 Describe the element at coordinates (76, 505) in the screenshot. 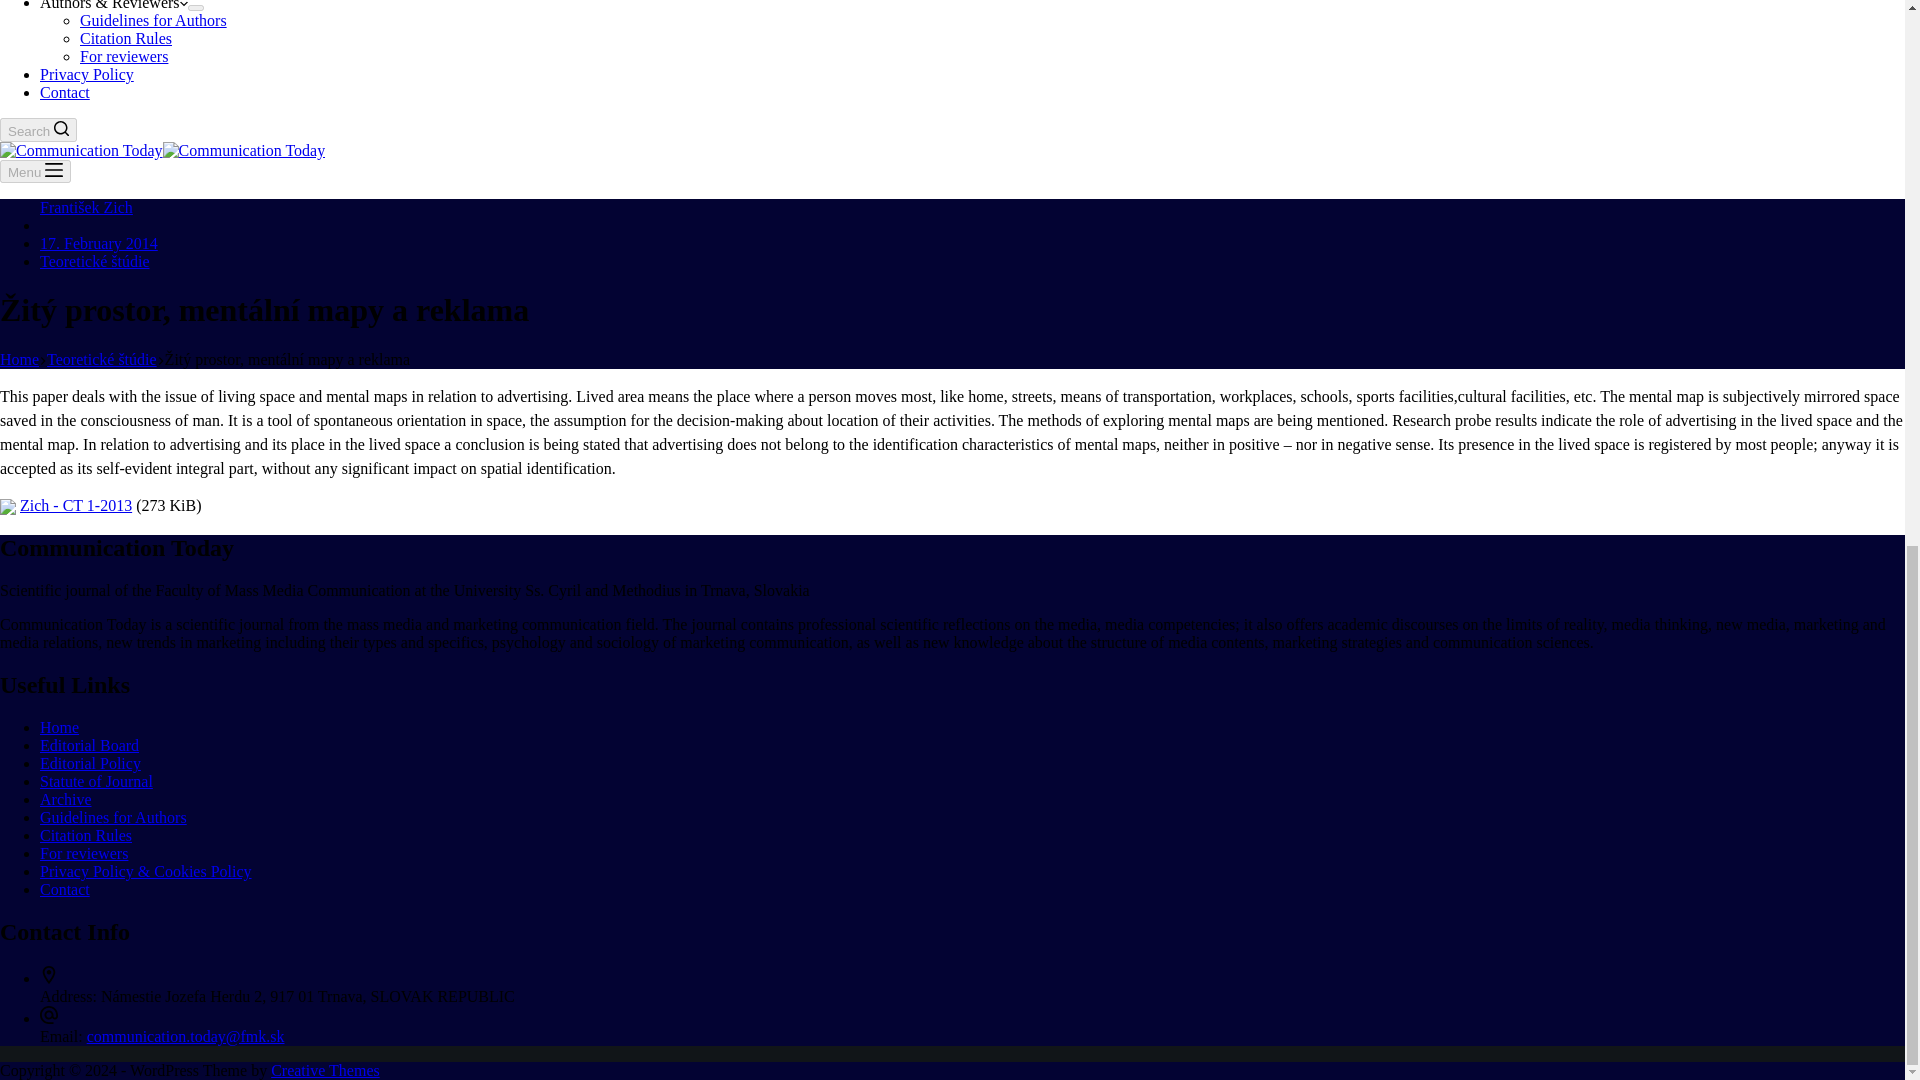

I see `Download Zich - CT 1-2013` at that location.